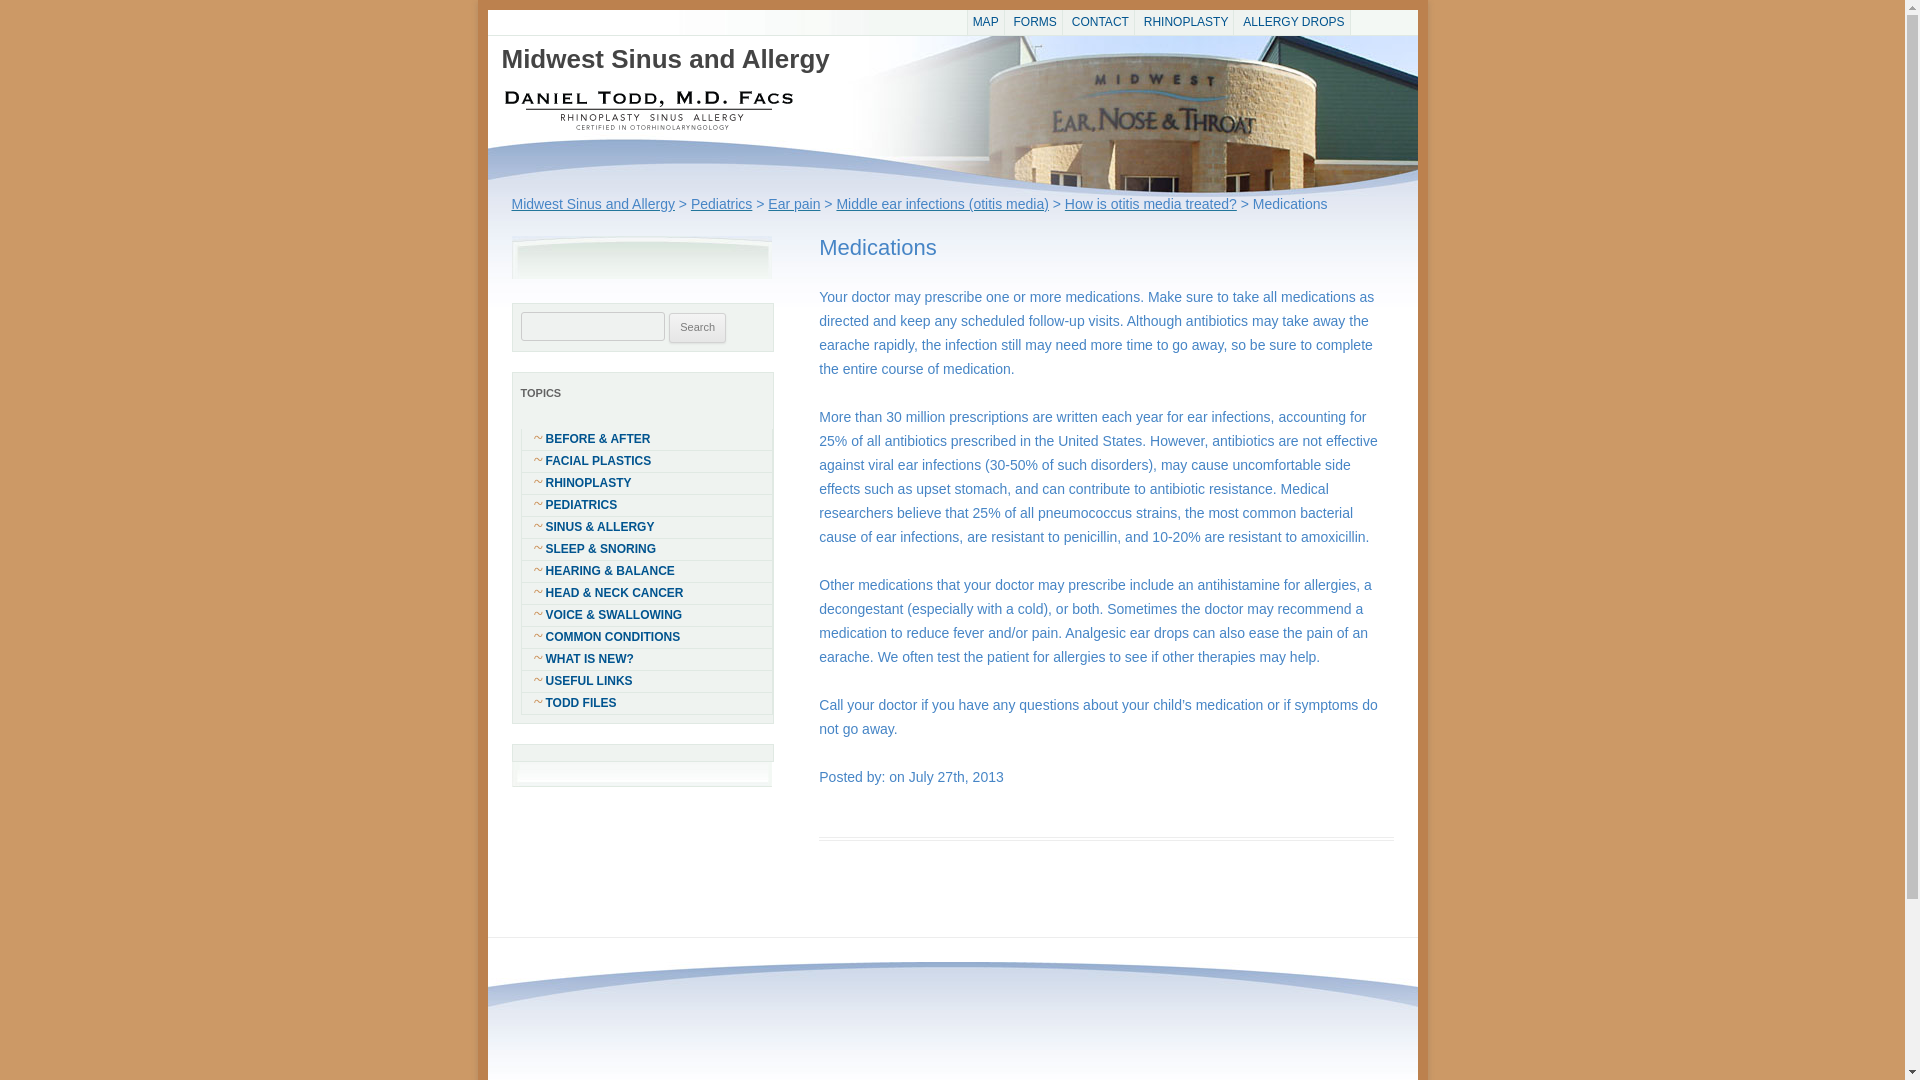 The height and width of the screenshot is (1080, 1920). I want to click on RHINOPLASTY, so click(646, 483).